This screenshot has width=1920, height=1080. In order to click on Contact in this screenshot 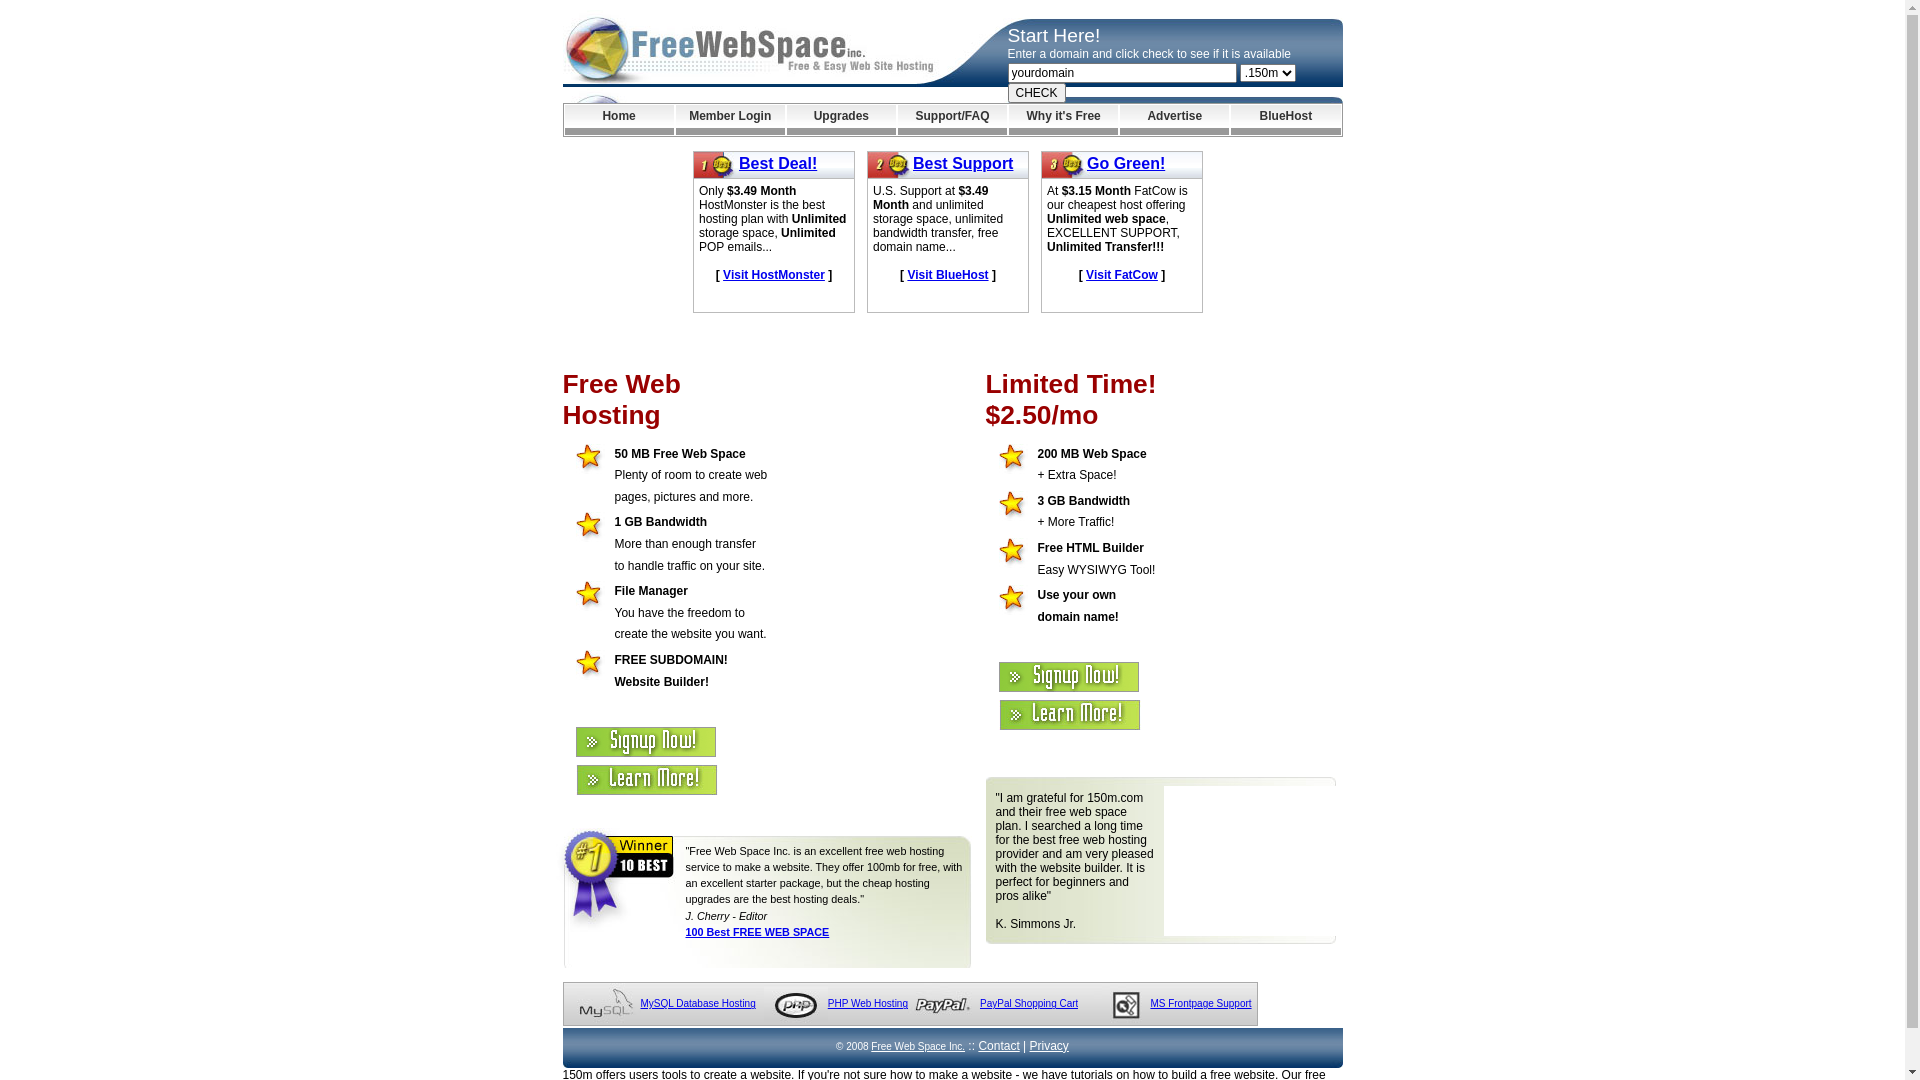, I will do `click(998, 1046)`.